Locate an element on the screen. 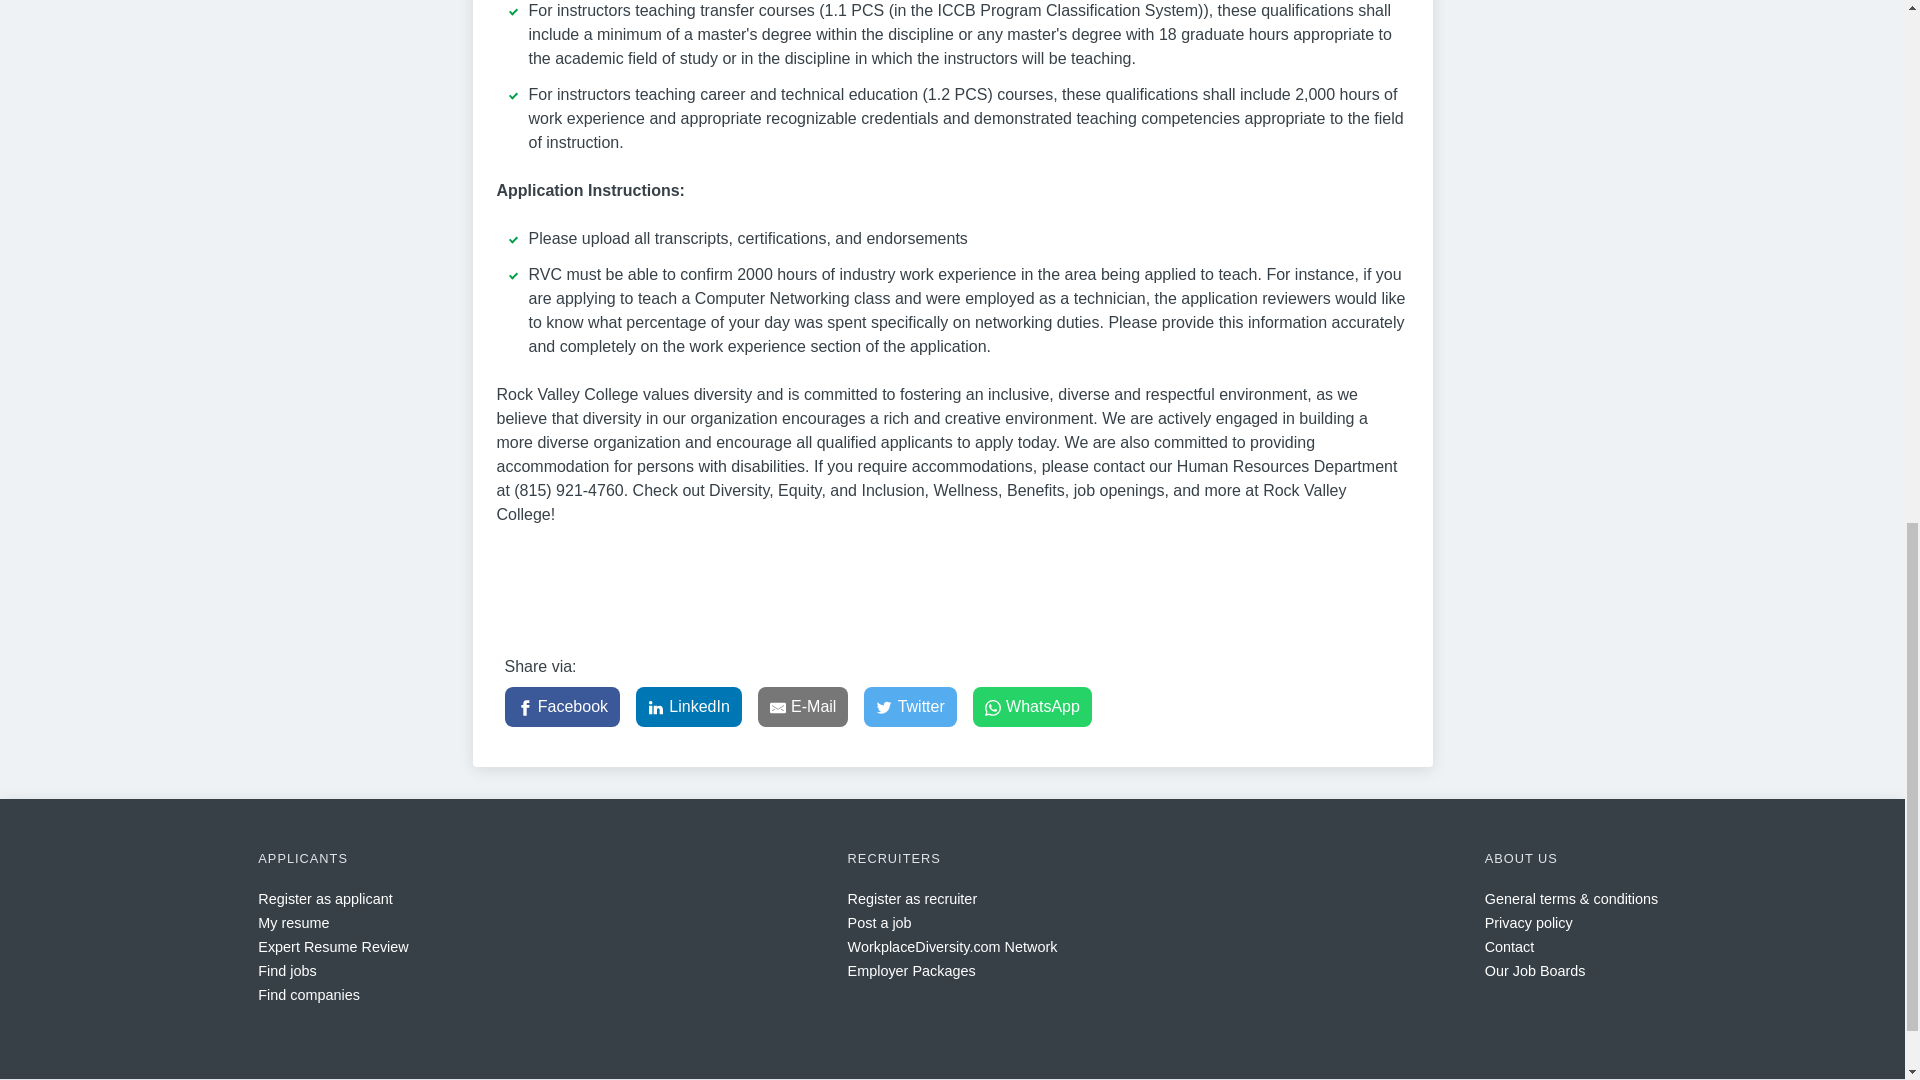 The image size is (1920, 1080). WorkplaceDiversity.com Network is located at coordinates (952, 946).